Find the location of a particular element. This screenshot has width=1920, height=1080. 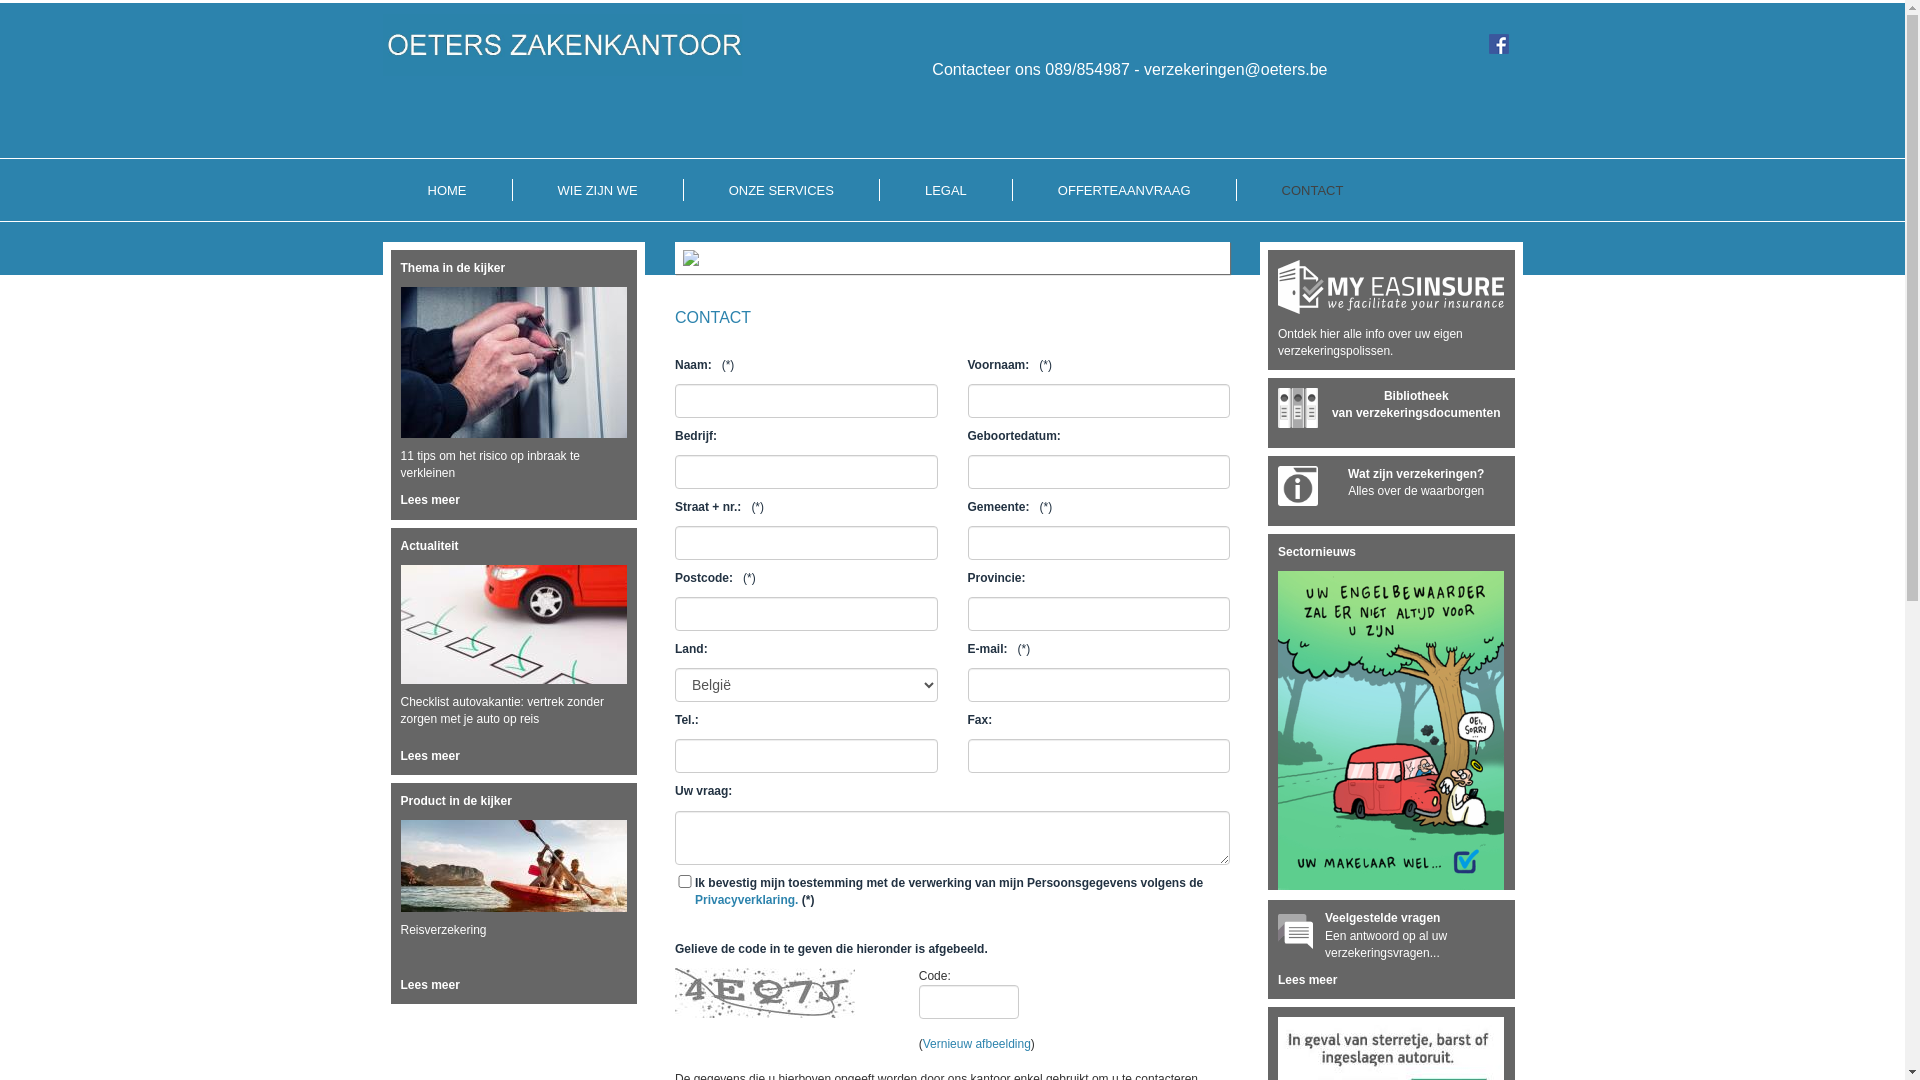

Vernieuw afbeelding is located at coordinates (977, 1044).